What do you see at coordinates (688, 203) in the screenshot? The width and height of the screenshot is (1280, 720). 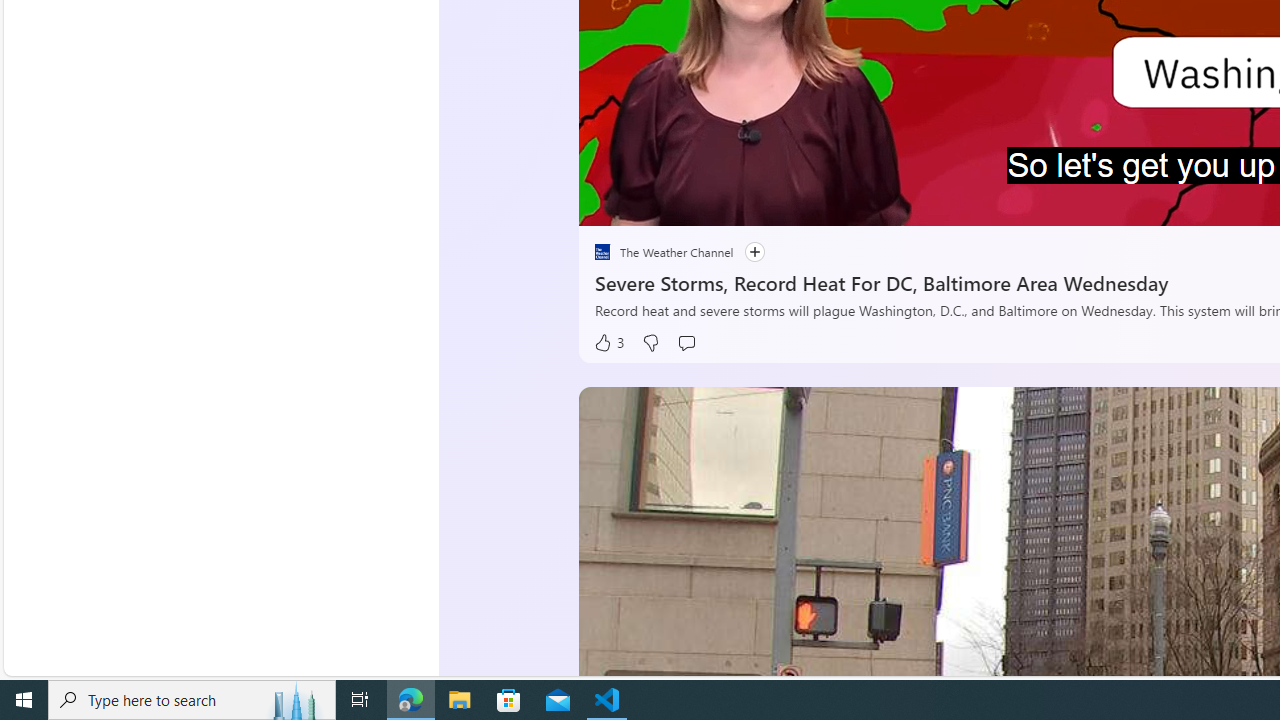 I see `Seek Forward` at bounding box center [688, 203].